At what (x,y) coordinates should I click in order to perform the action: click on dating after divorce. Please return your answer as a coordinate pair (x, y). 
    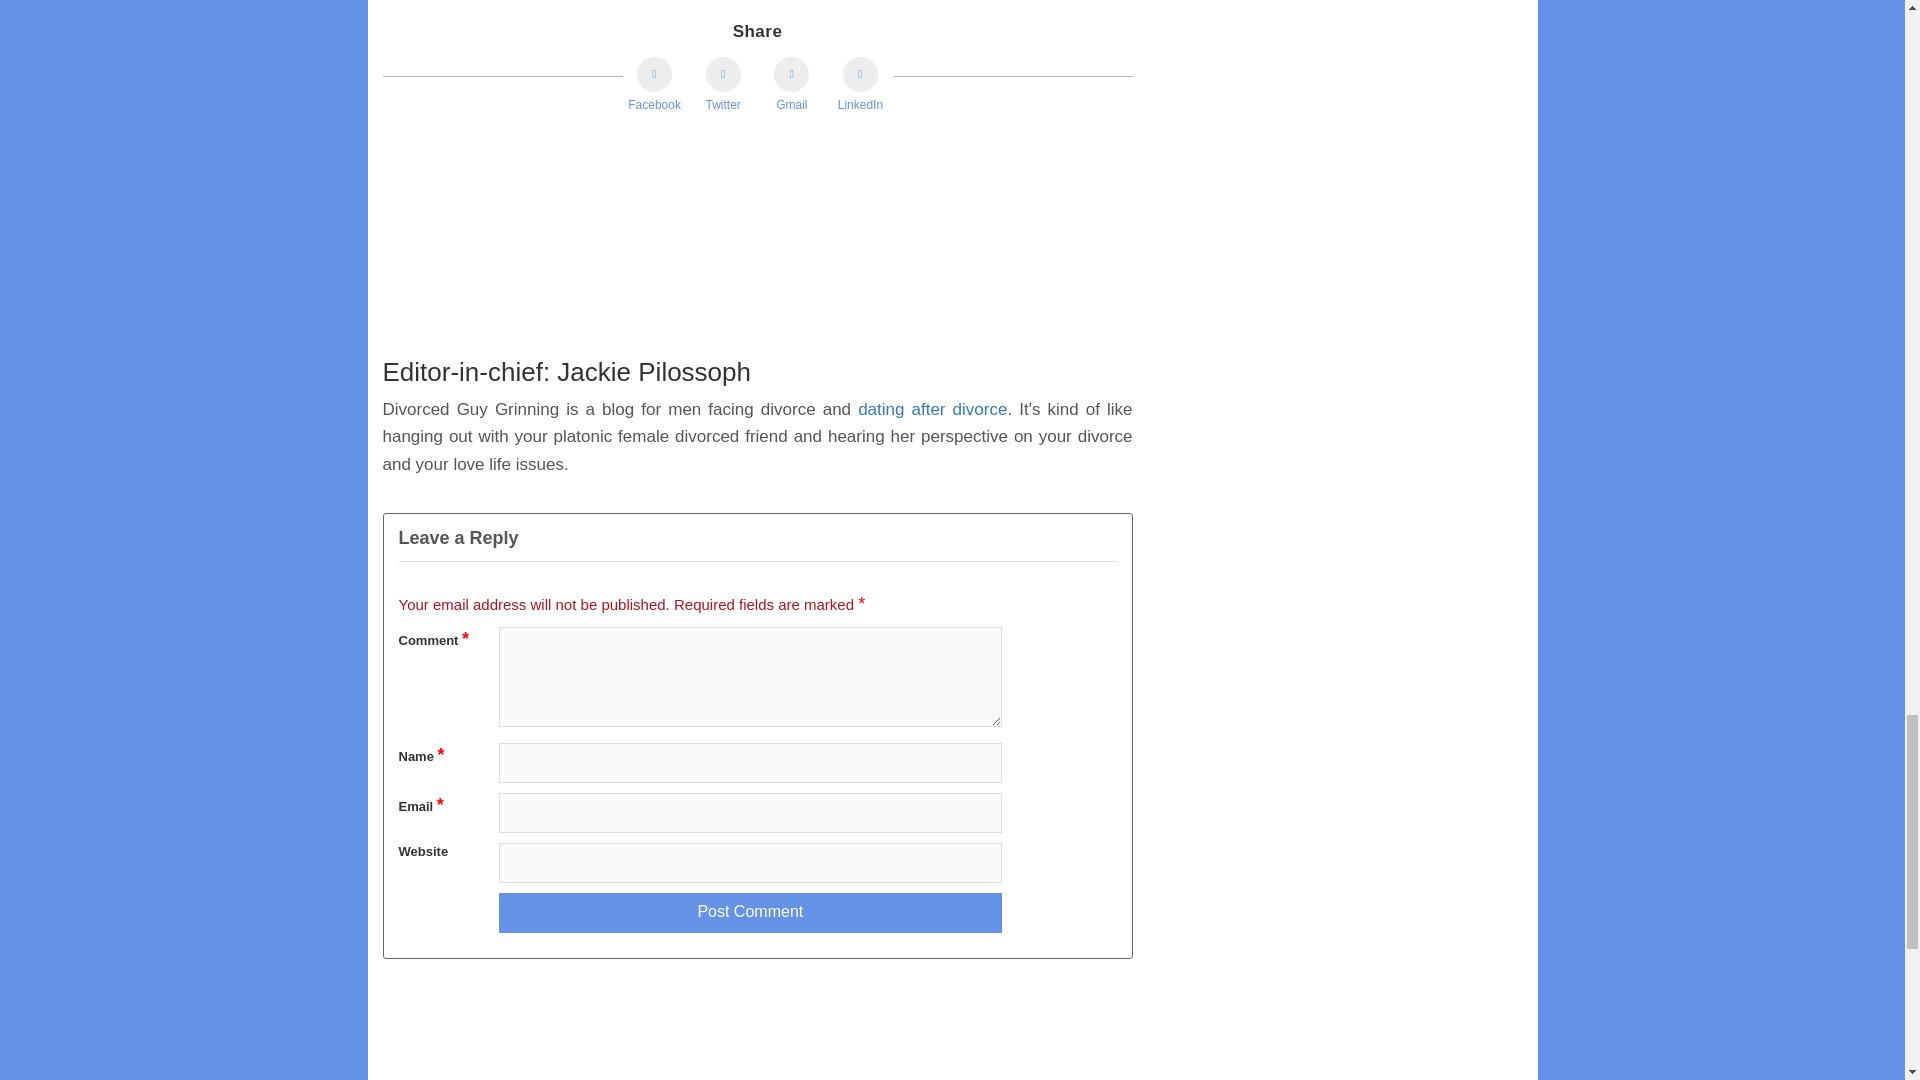
    Looking at the image, I should click on (932, 409).